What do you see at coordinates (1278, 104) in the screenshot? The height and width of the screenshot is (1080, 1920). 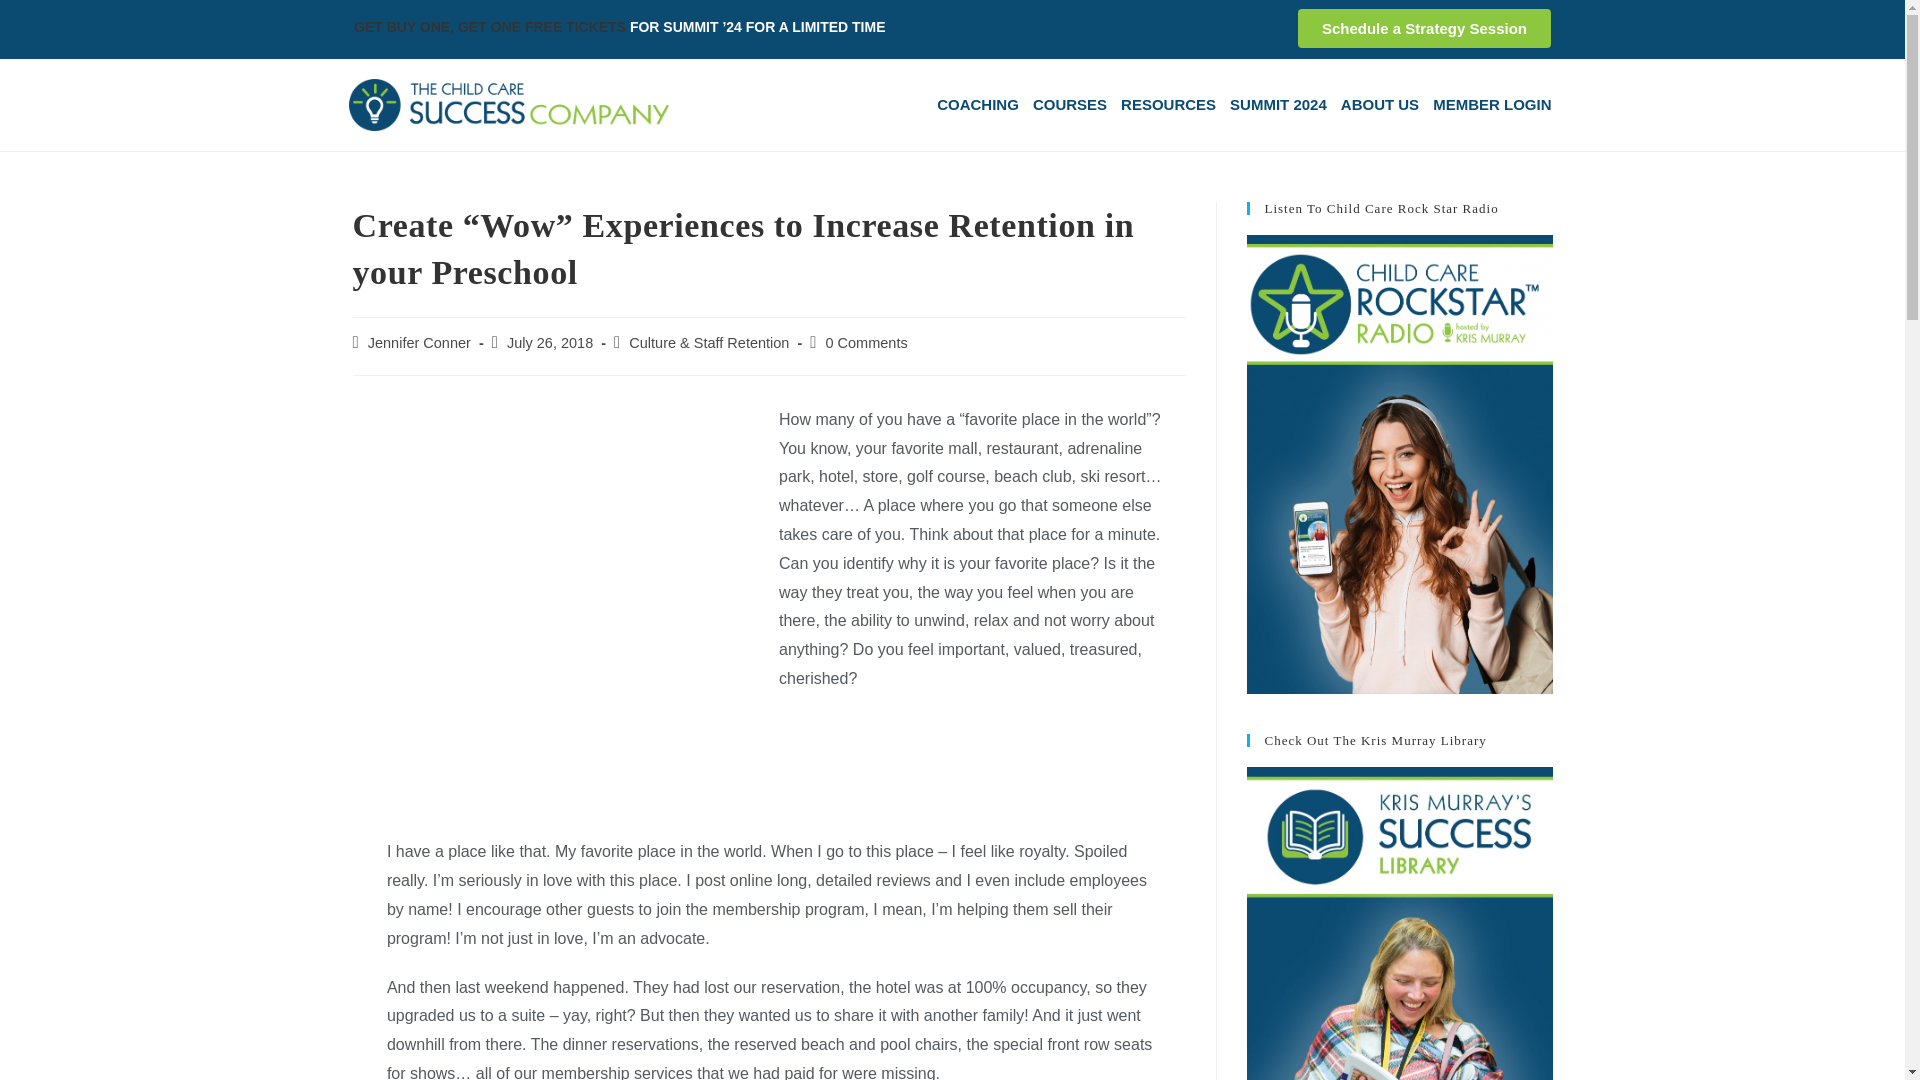 I see `SUMMIT 2024` at bounding box center [1278, 104].